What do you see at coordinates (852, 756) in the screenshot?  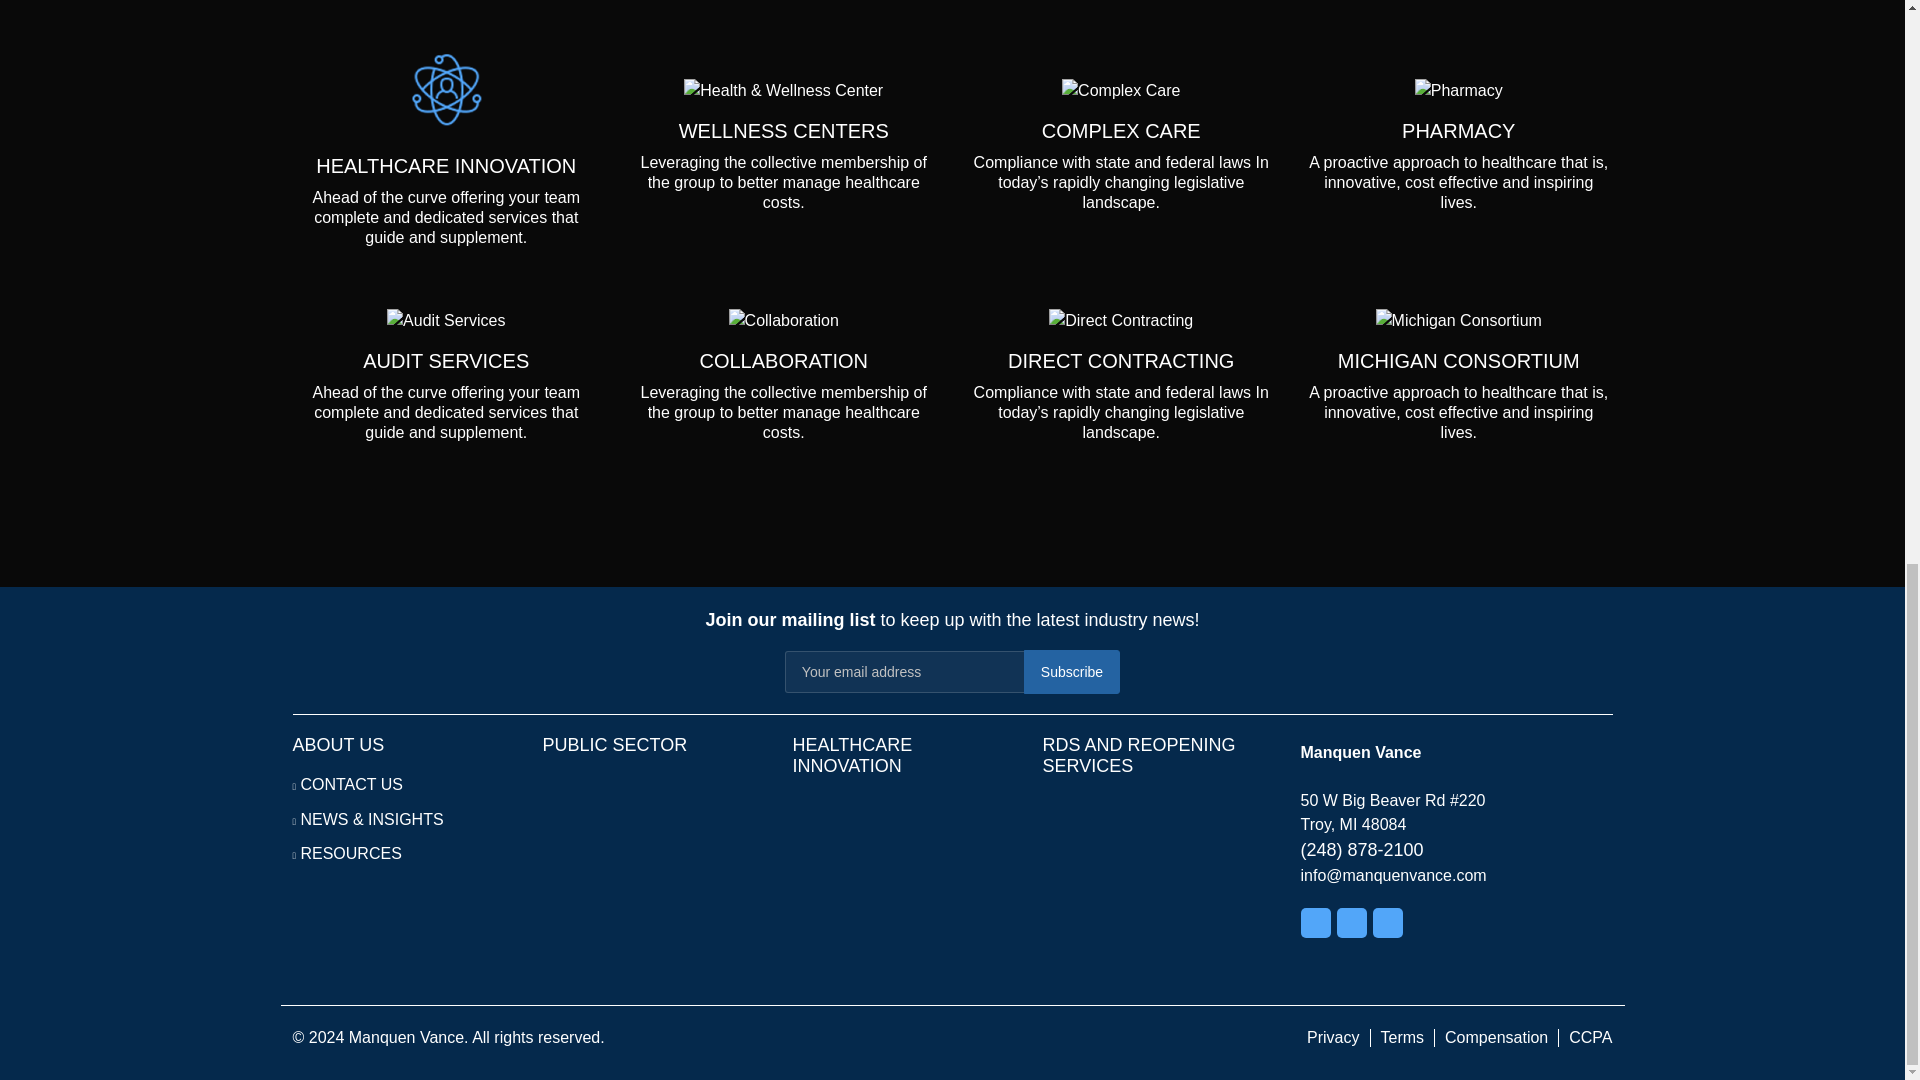 I see `HEALTHCARE INNOVATION` at bounding box center [852, 756].